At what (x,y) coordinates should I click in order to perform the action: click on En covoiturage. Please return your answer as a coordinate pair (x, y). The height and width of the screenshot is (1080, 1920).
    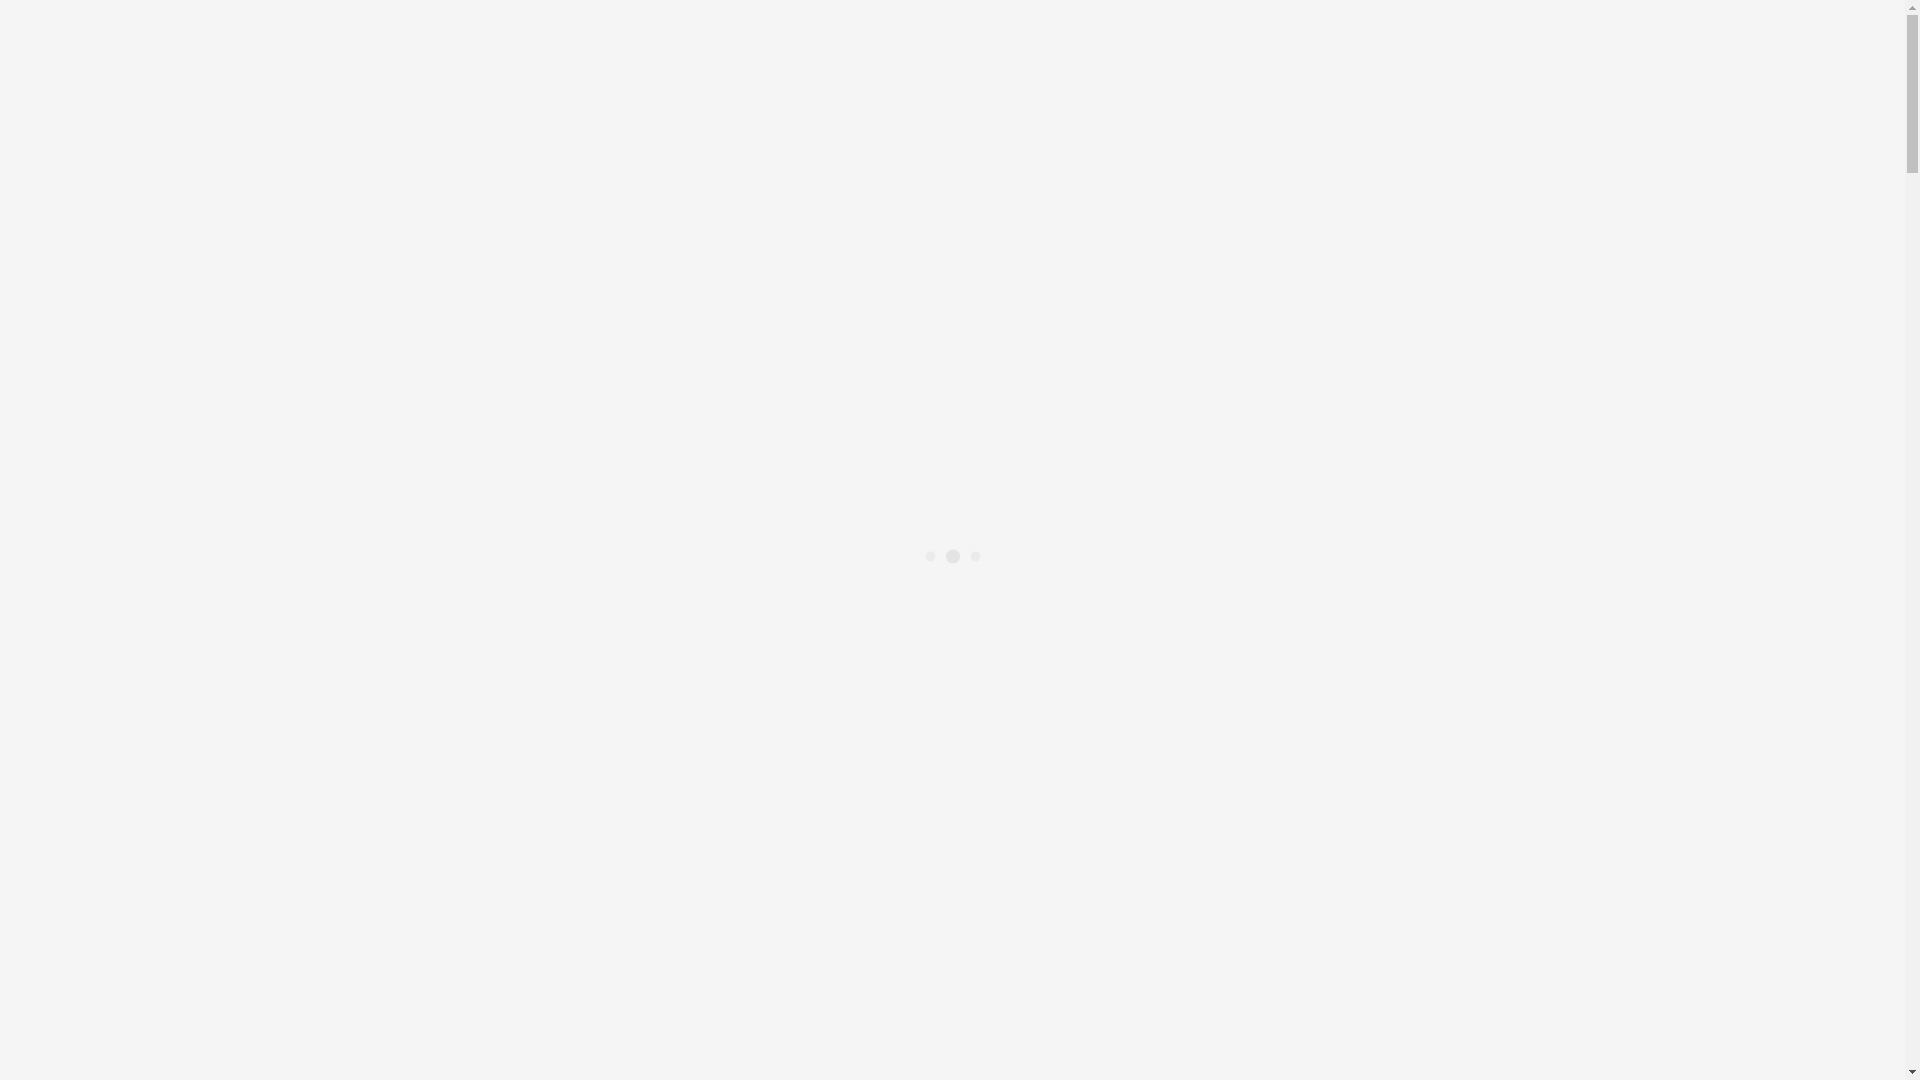
    Looking at the image, I should click on (176, 538).